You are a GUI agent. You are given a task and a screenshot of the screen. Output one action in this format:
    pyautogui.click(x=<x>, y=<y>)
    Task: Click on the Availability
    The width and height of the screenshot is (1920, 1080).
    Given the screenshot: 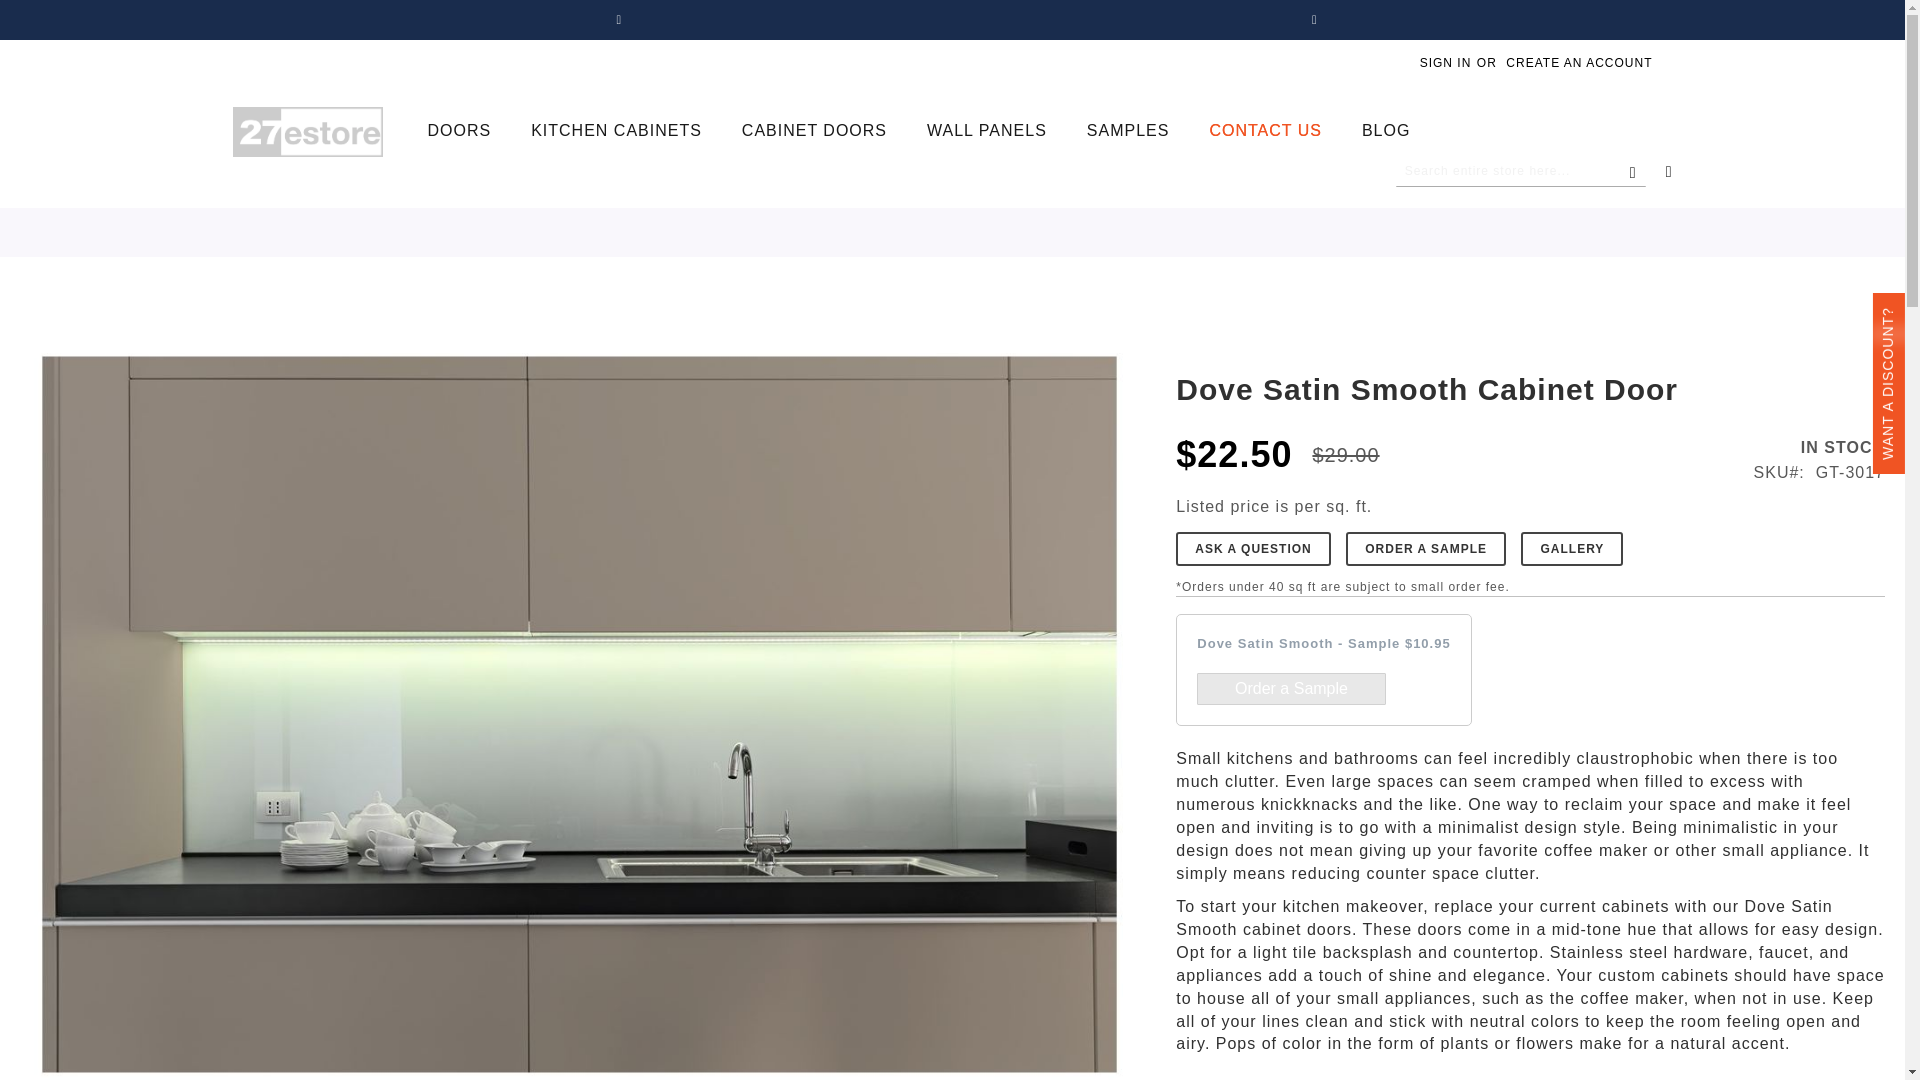 What is the action you would take?
    pyautogui.click(x=1820, y=448)
    